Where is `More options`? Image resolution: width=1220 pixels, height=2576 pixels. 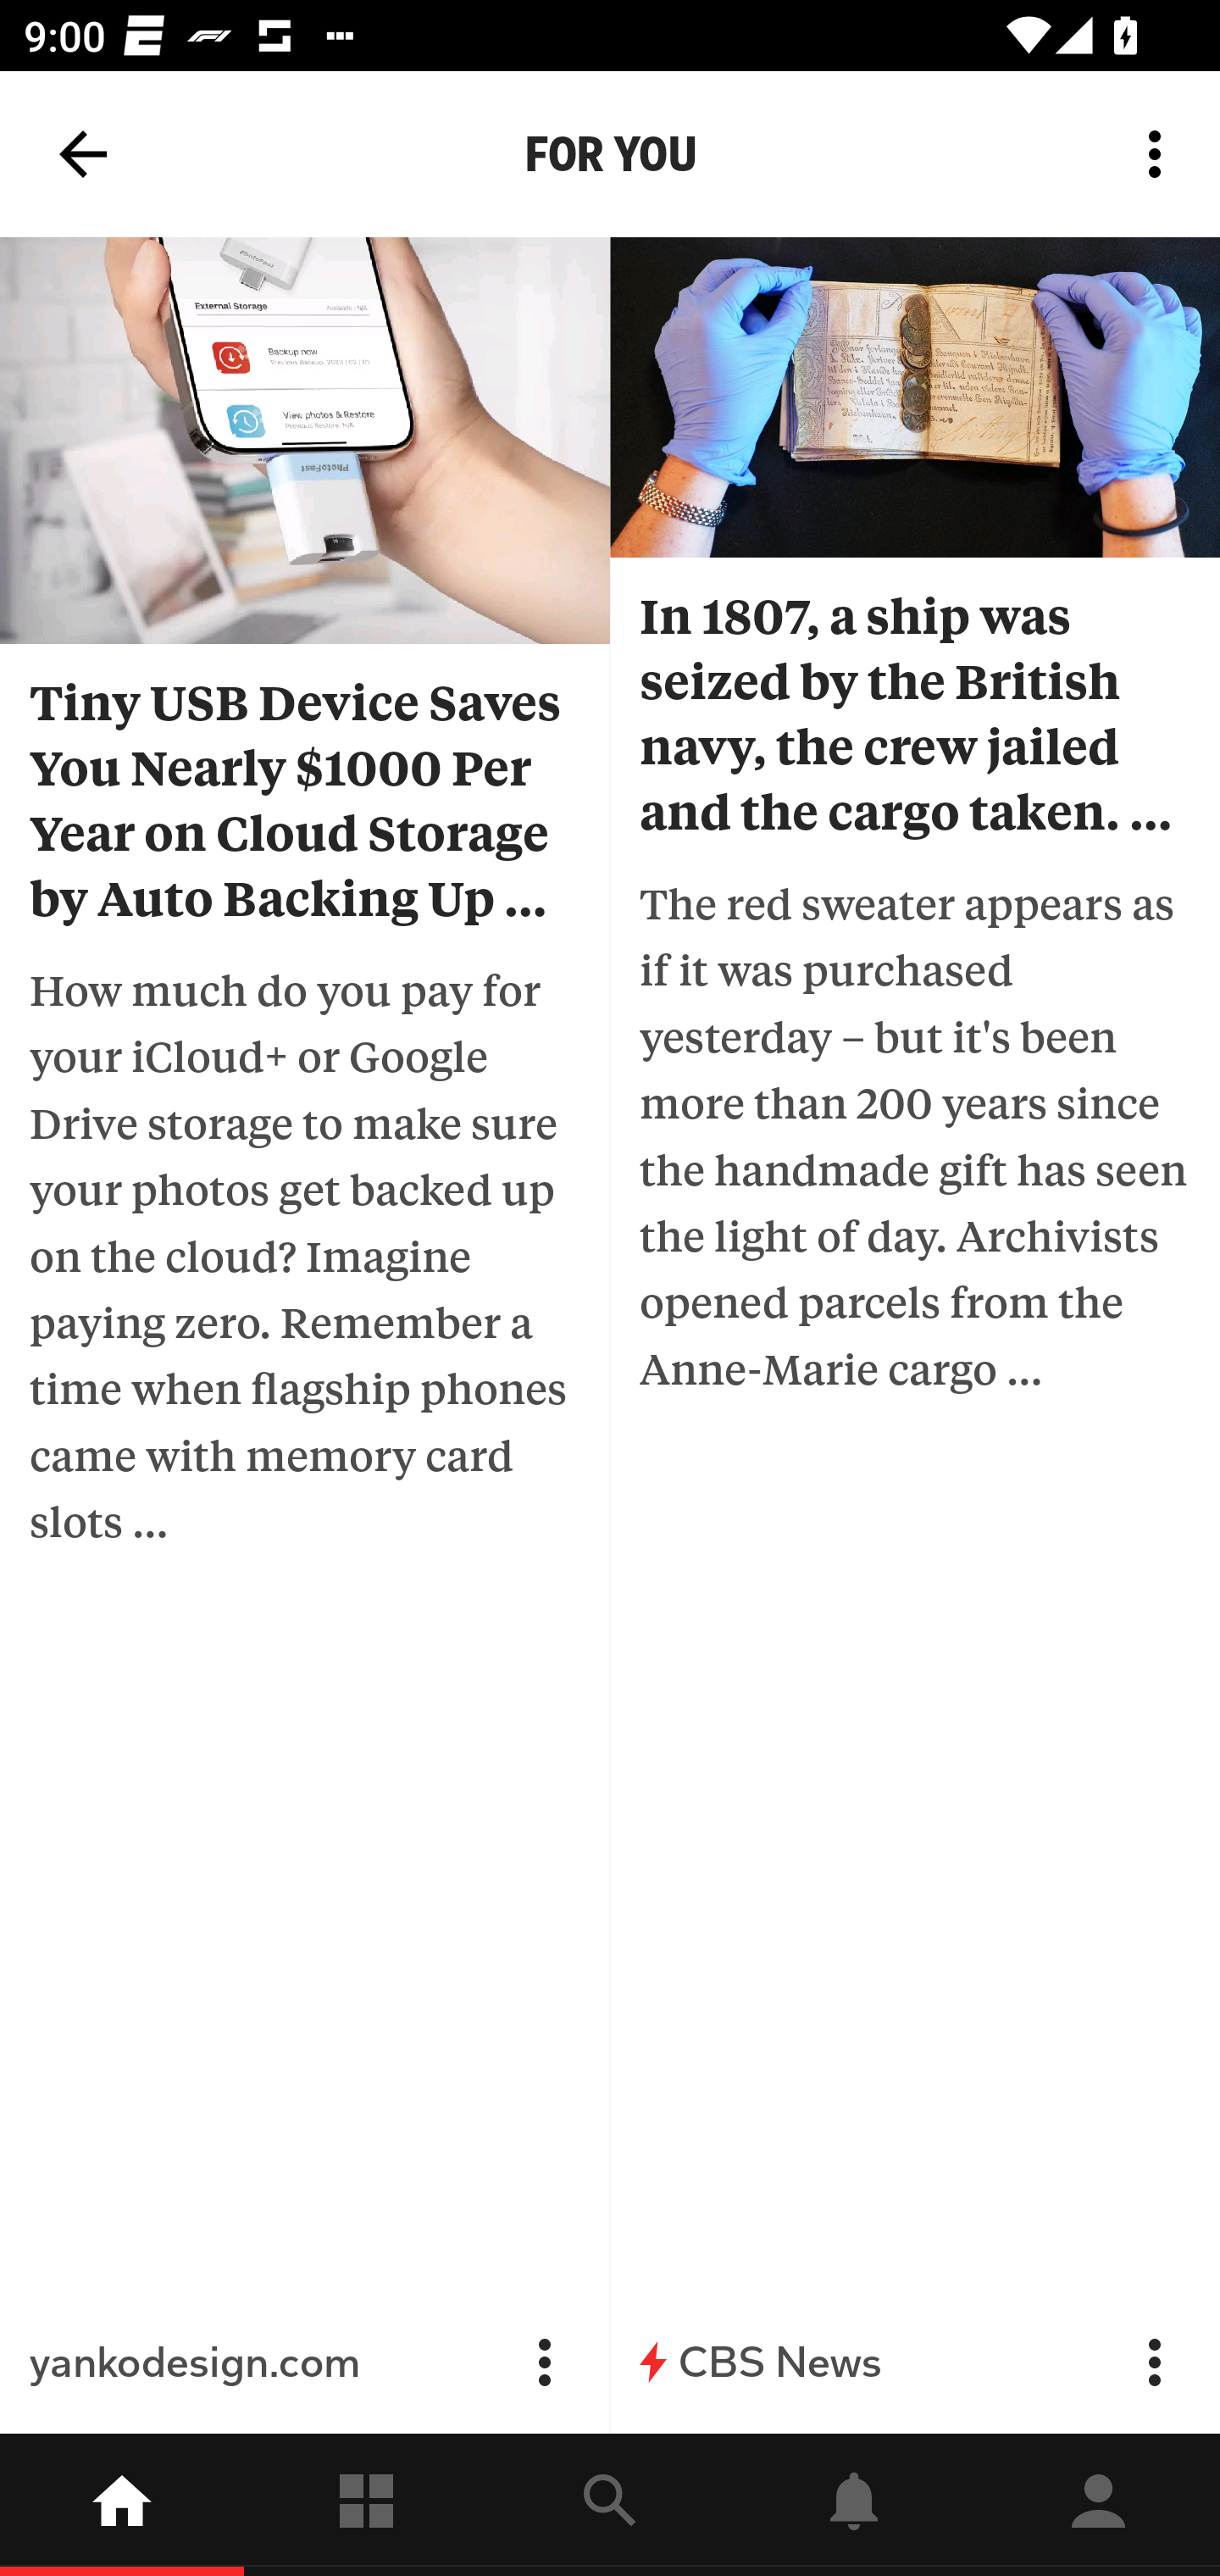
More options is located at coordinates (1161, 154).